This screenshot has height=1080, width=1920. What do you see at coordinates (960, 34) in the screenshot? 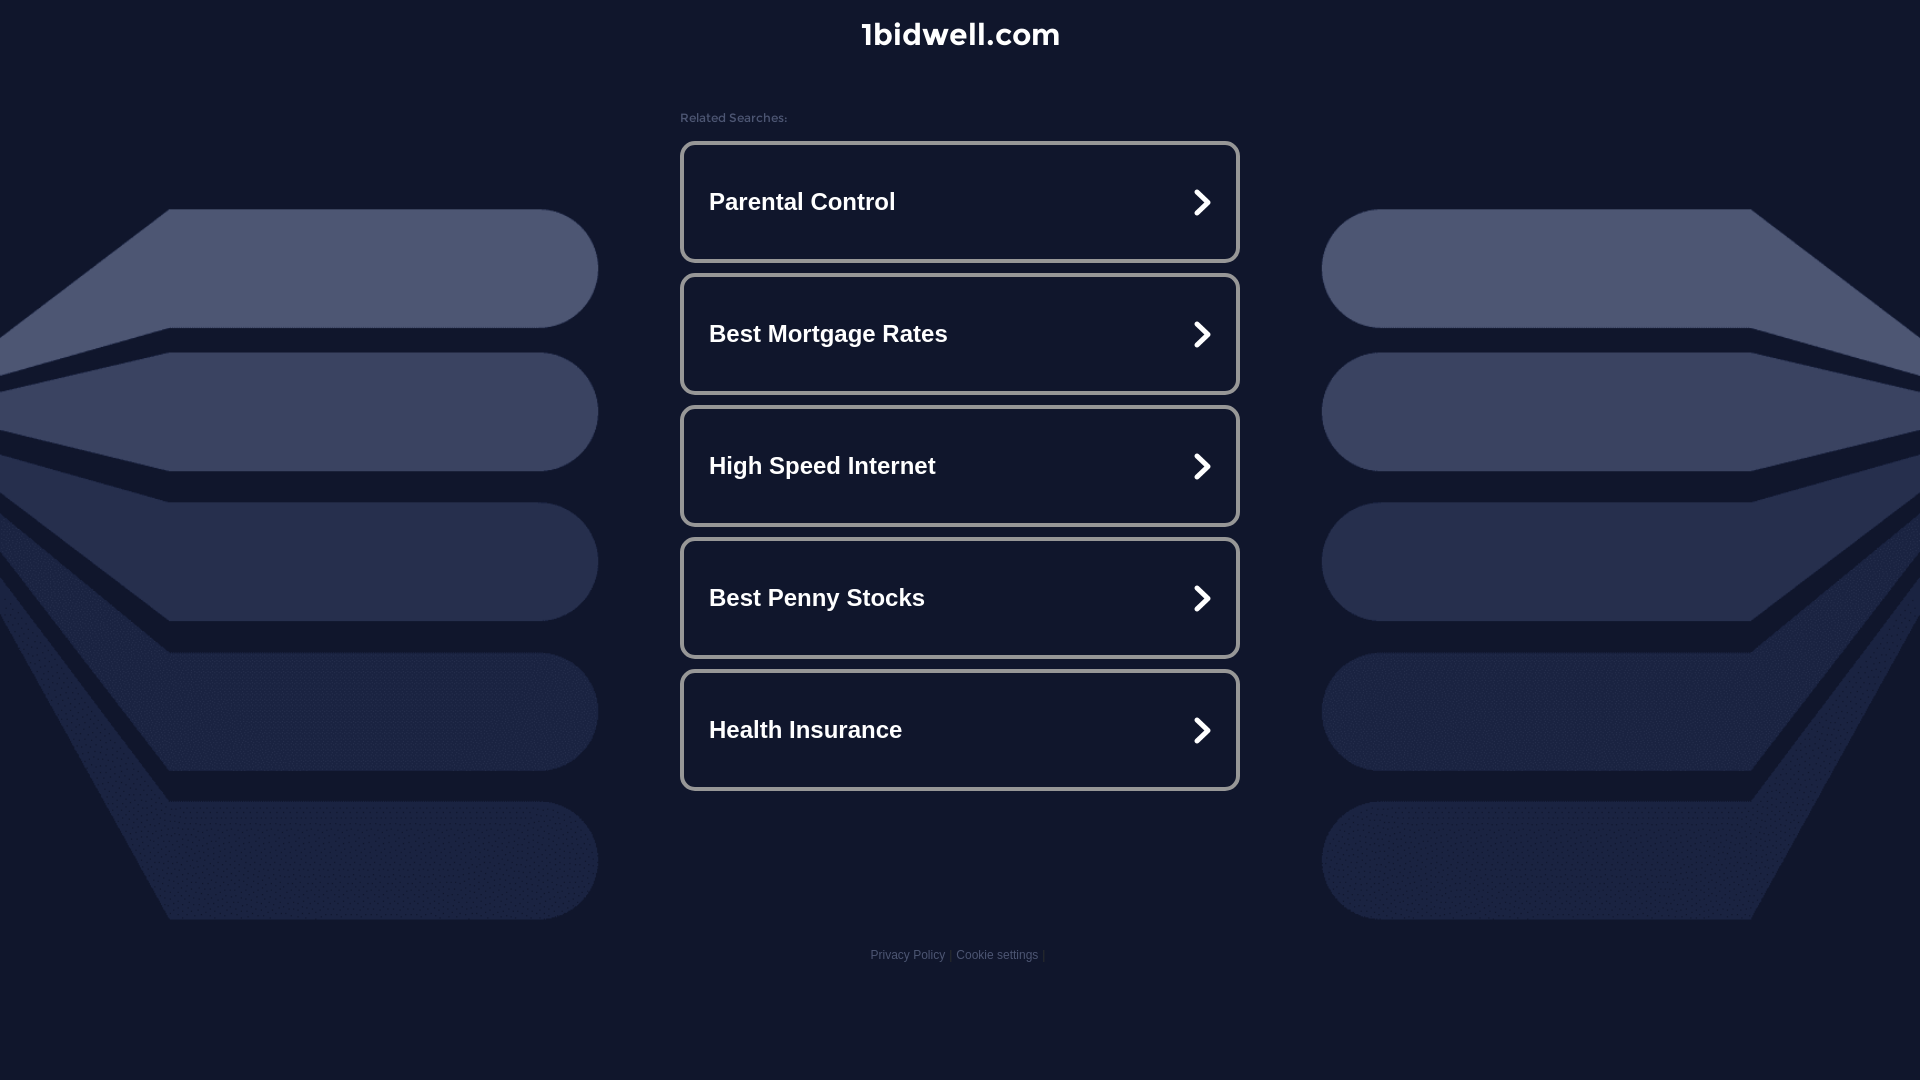
I see `1bidwell.com` at bounding box center [960, 34].